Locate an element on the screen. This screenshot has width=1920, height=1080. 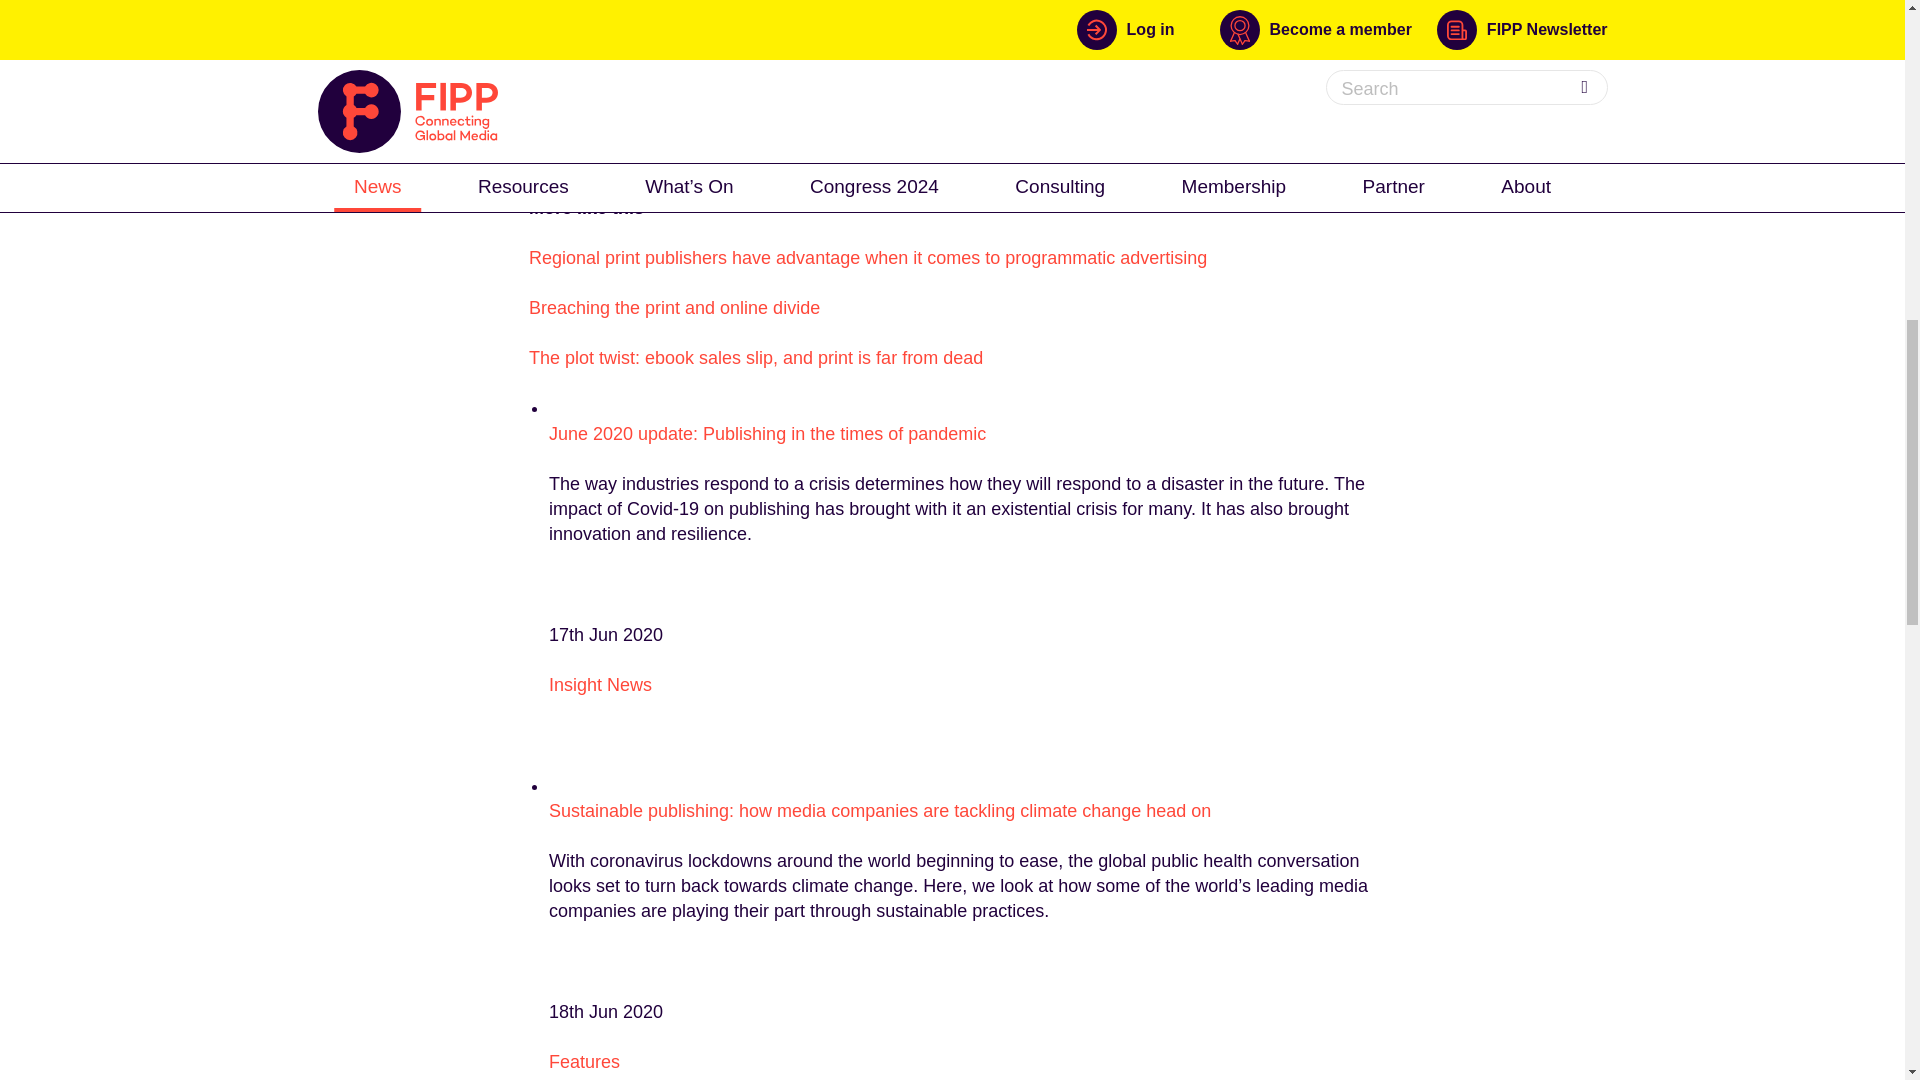
here is located at coordinates (711, 106).